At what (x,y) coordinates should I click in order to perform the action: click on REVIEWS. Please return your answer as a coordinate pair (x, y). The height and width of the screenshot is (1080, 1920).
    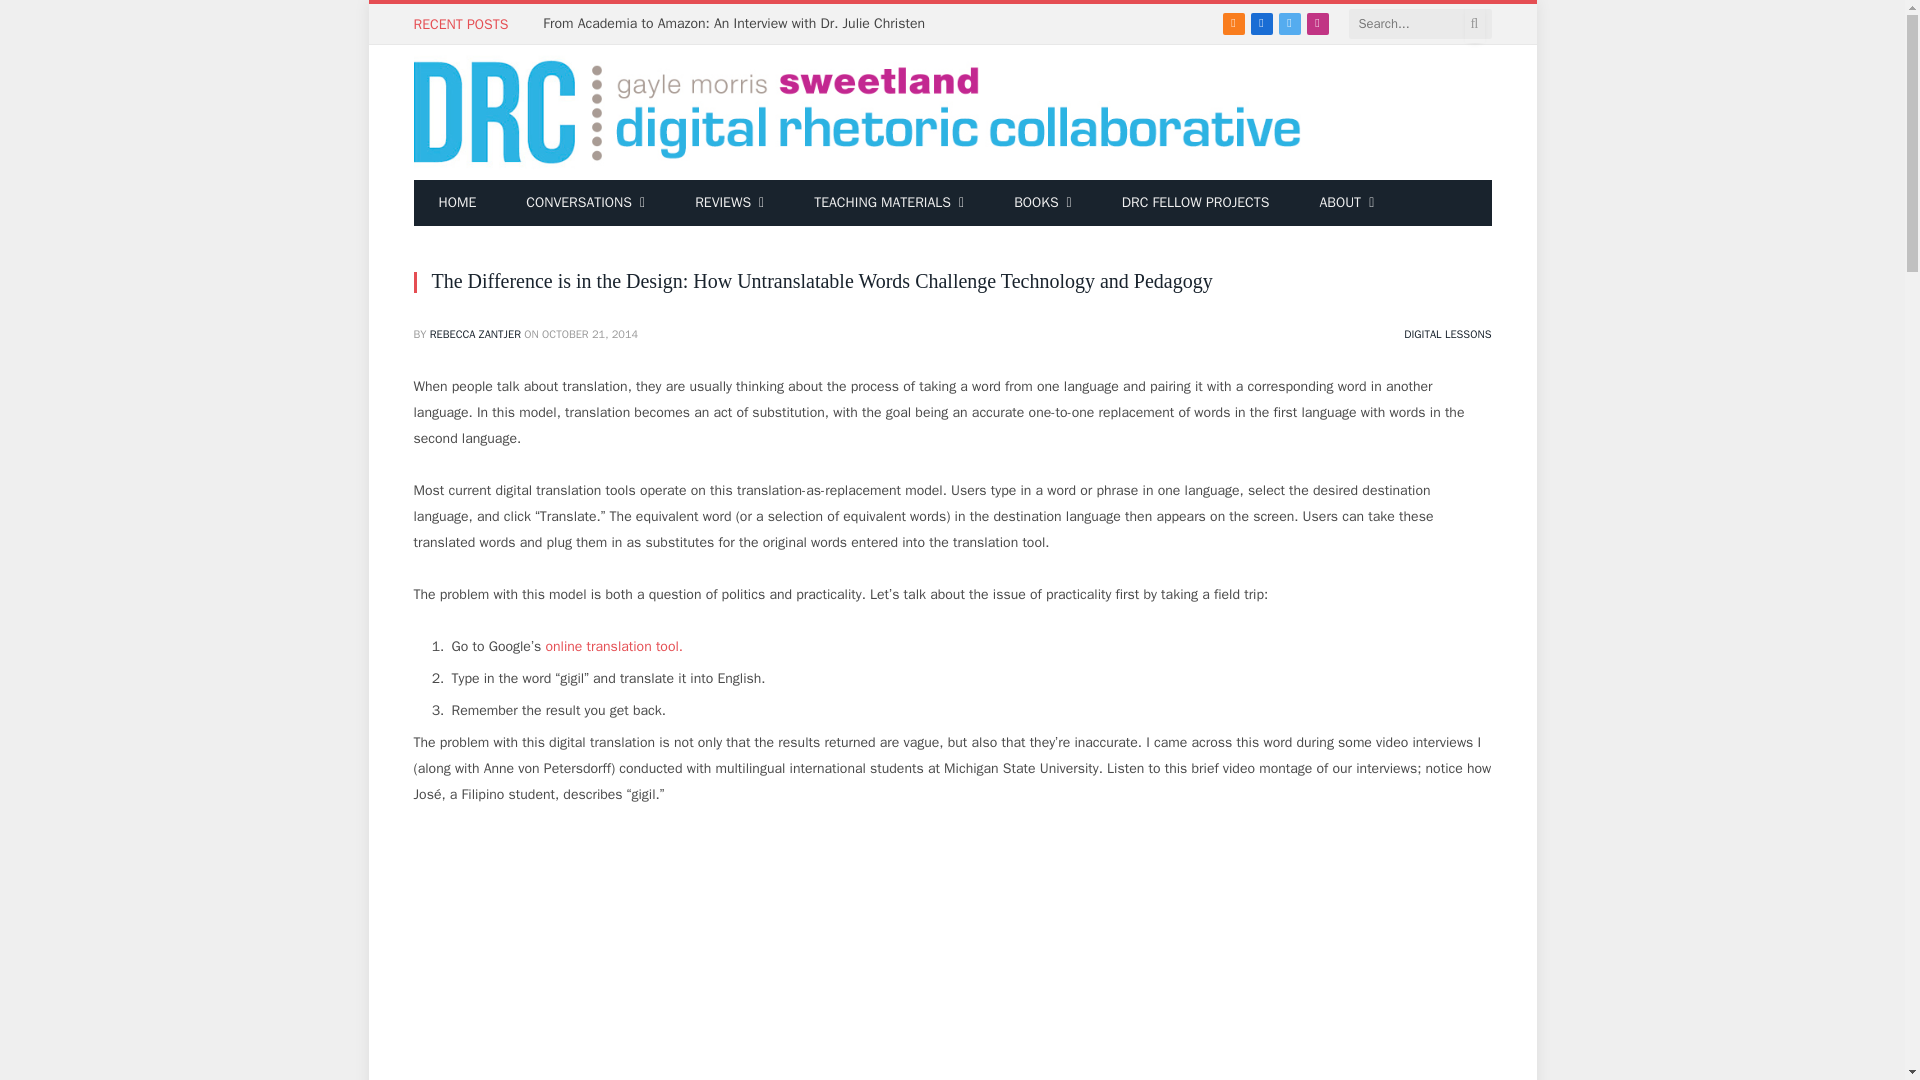
    Looking at the image, I should click on (730, 202).